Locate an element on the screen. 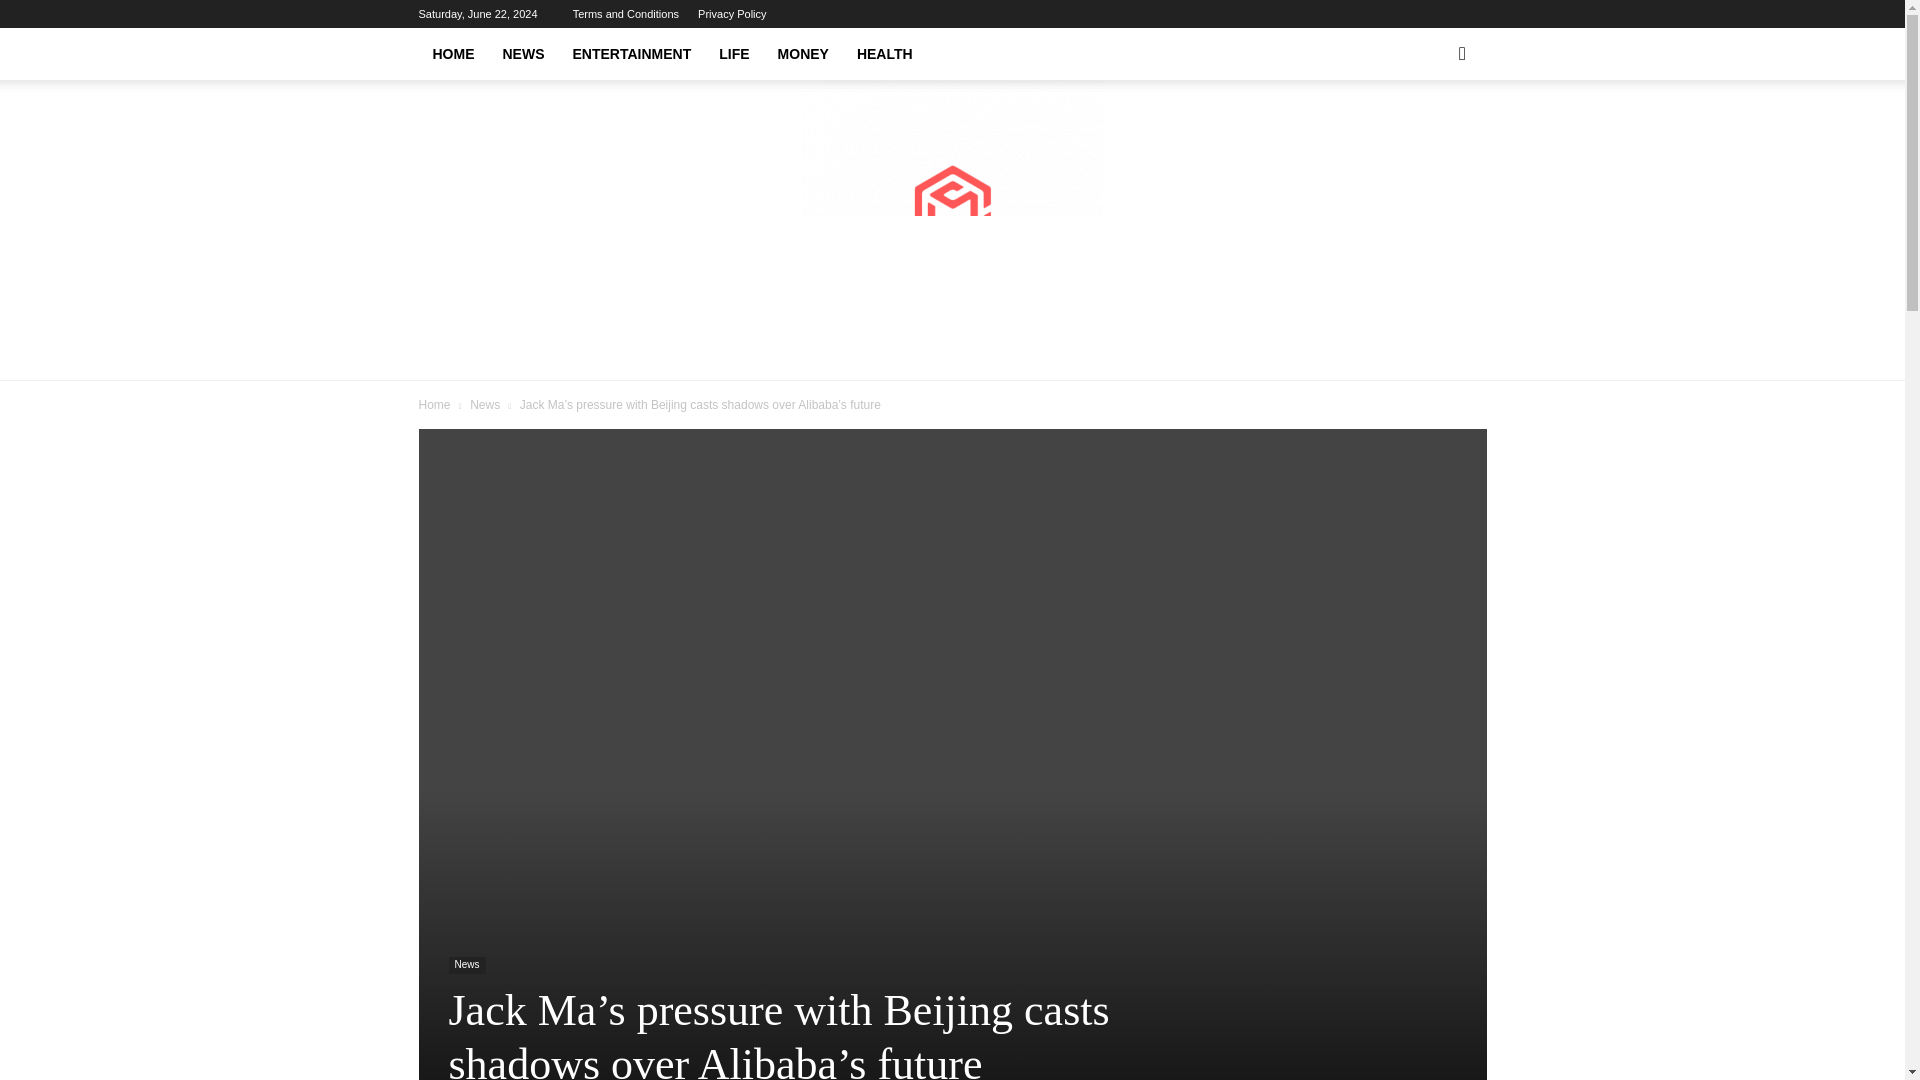 Image resolution: width=1920 pixels, height=1080 pixels. News is located at coordinates (466, 965).